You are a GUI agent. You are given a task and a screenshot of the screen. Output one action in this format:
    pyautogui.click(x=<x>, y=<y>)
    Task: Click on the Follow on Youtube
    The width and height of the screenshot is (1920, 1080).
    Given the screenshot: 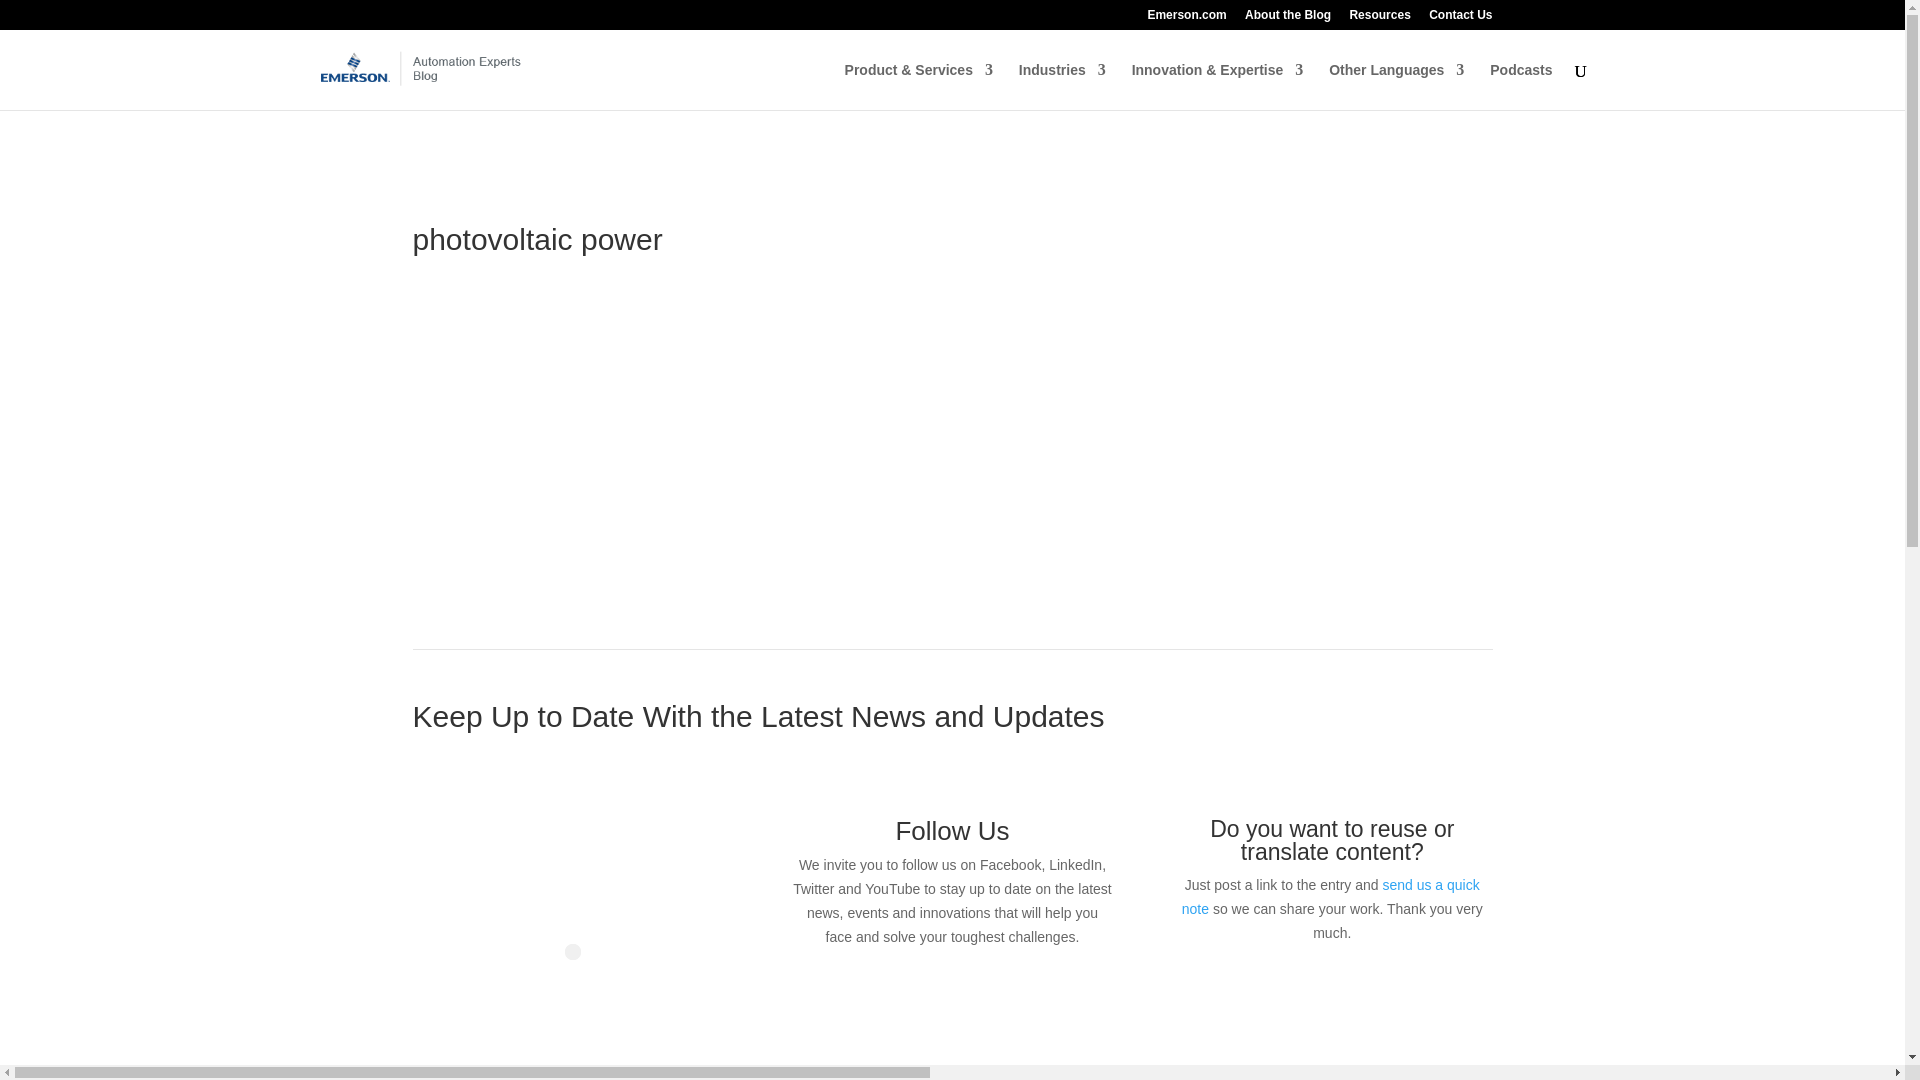 What is the action you would take?
    pyautogui.click(x=1012, y=994)
    